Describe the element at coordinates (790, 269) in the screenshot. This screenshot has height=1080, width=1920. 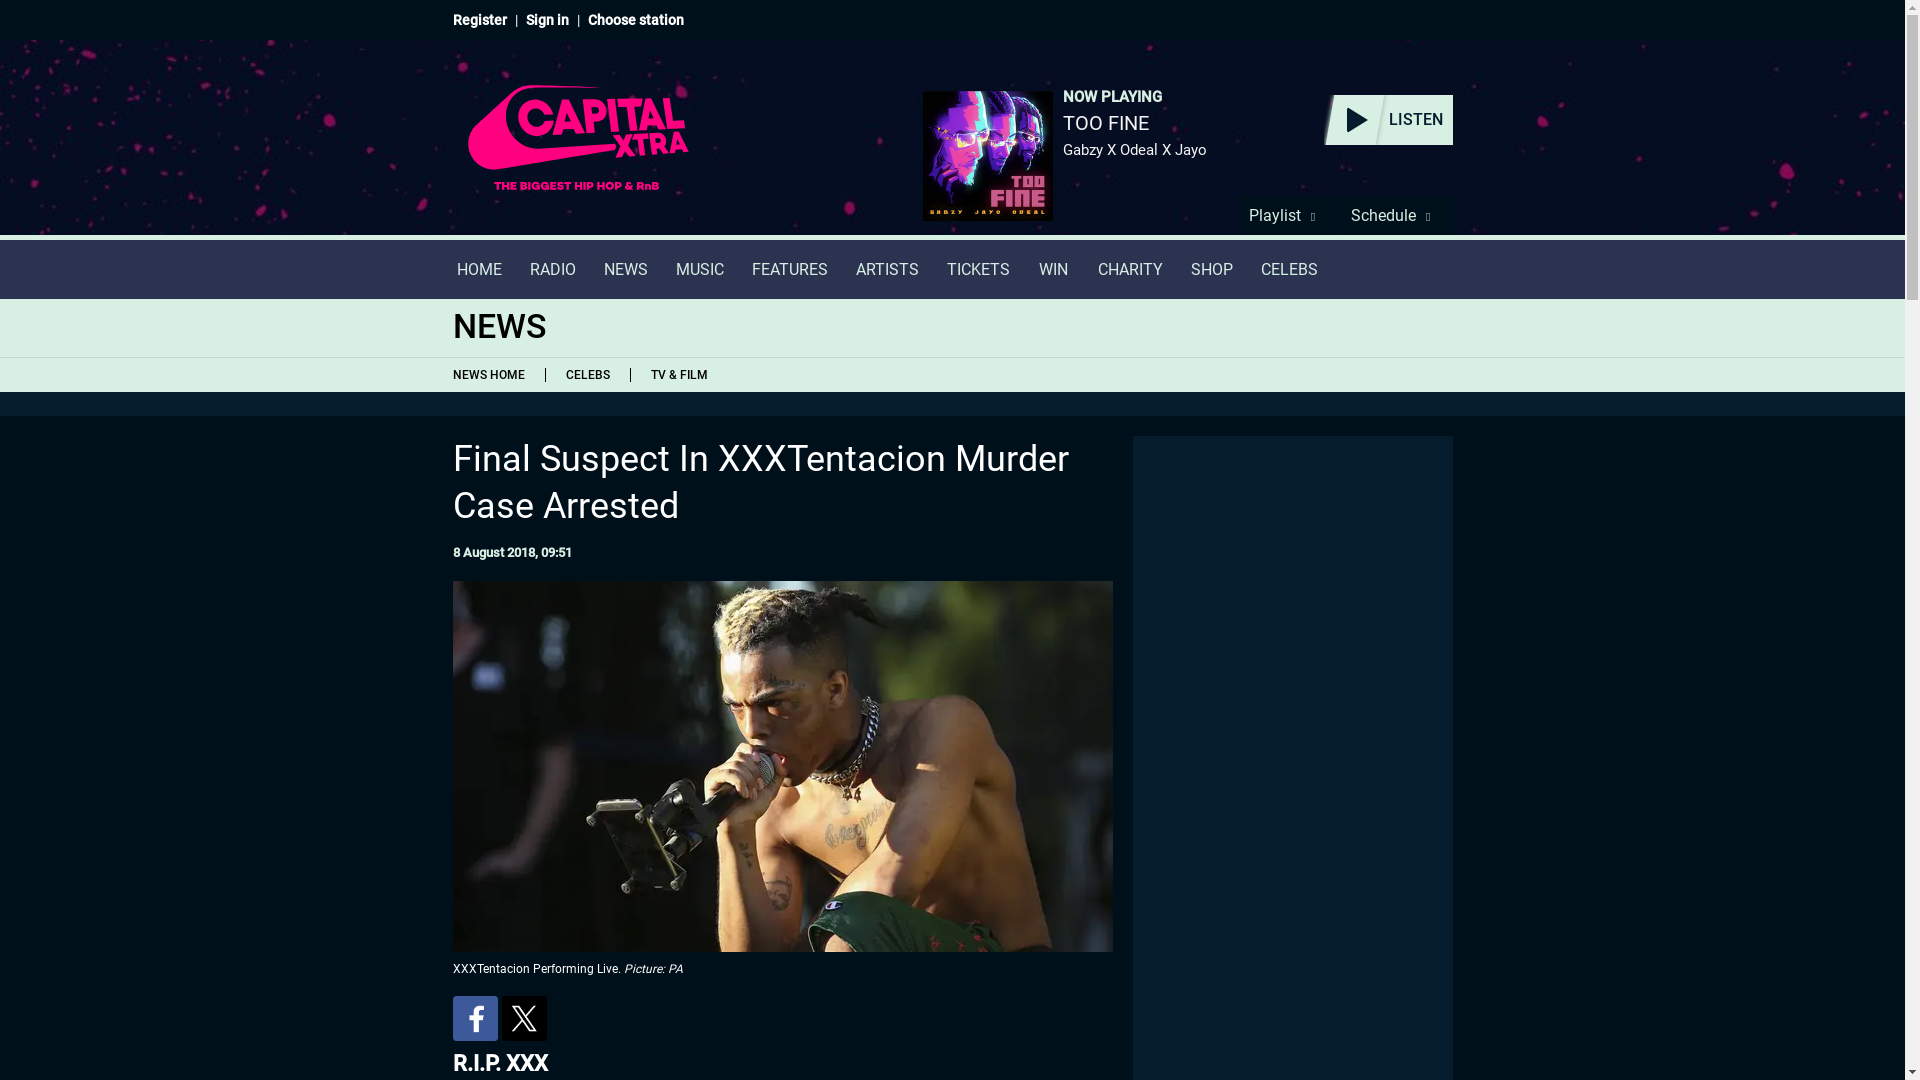
I see `FEATURES` at that location.